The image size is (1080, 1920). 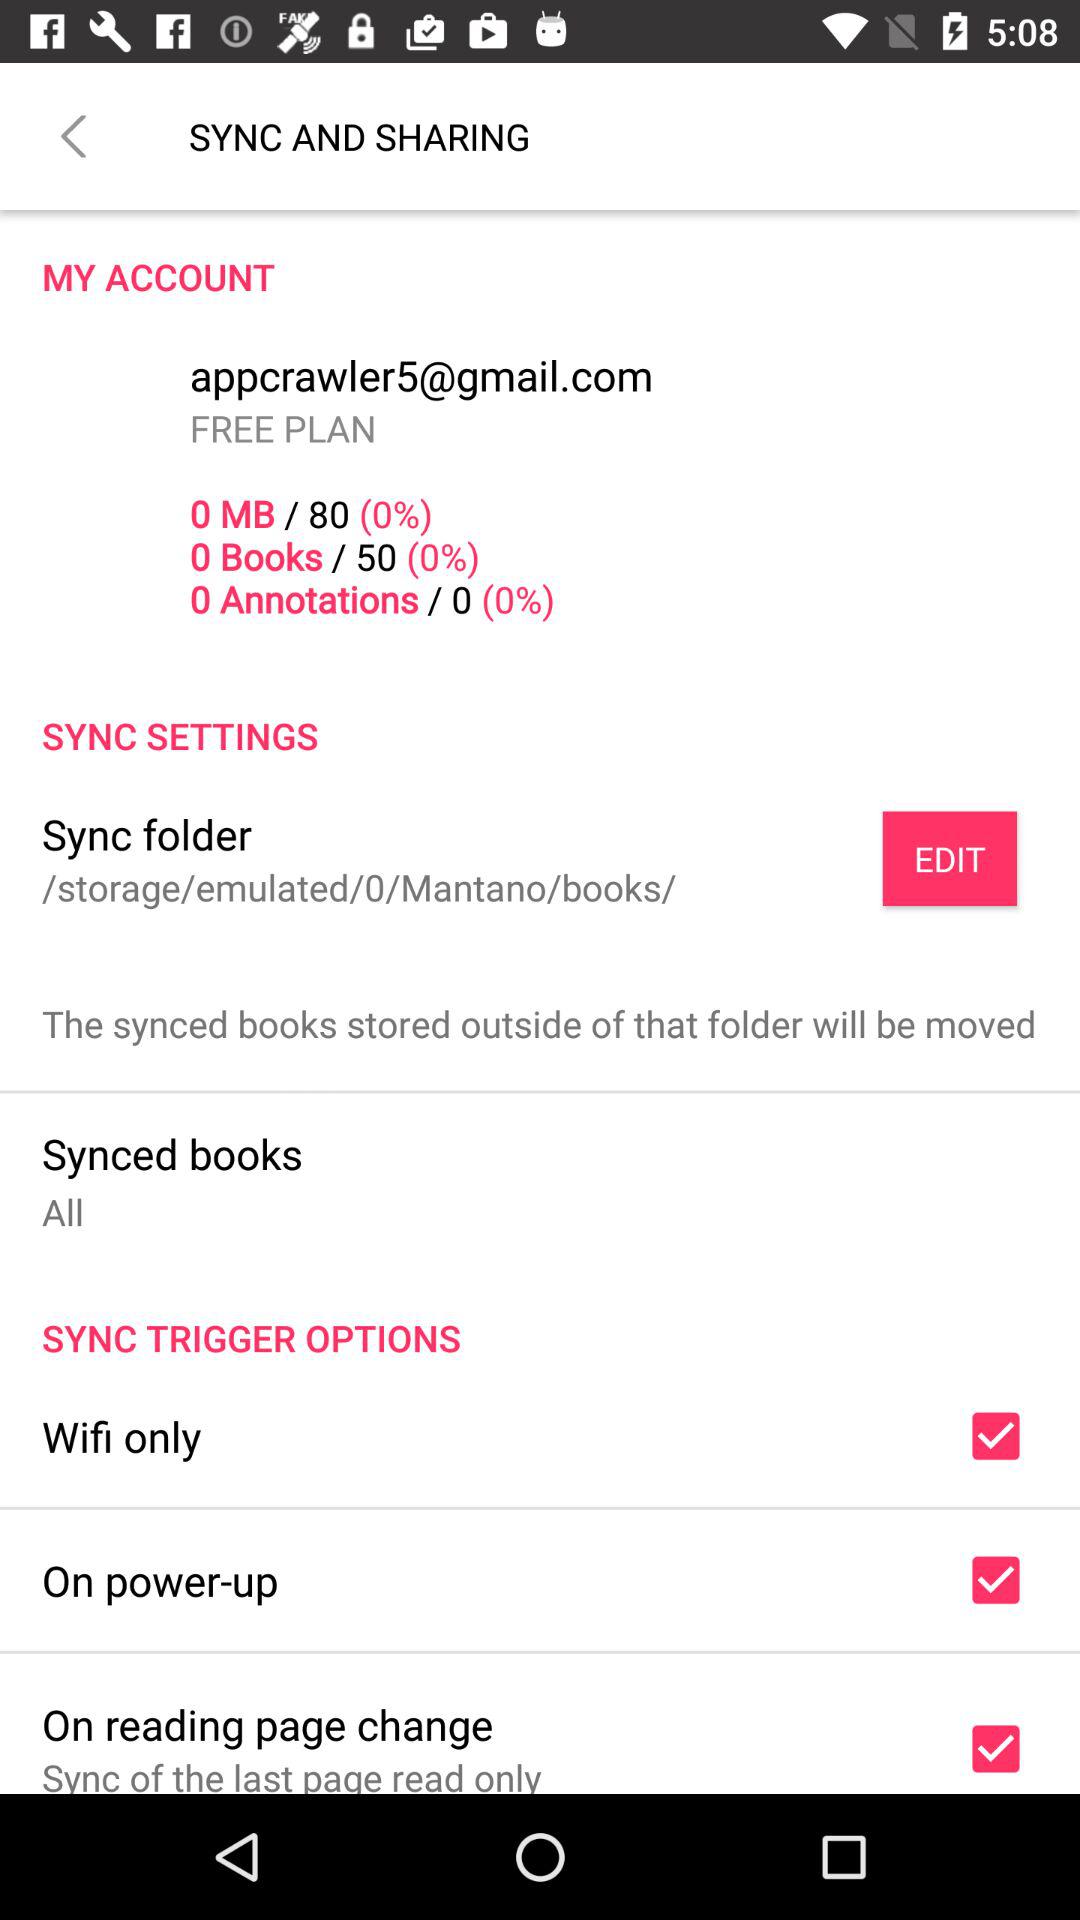 I want to click on turn off the icon on the right, so click(x=949, y=858).